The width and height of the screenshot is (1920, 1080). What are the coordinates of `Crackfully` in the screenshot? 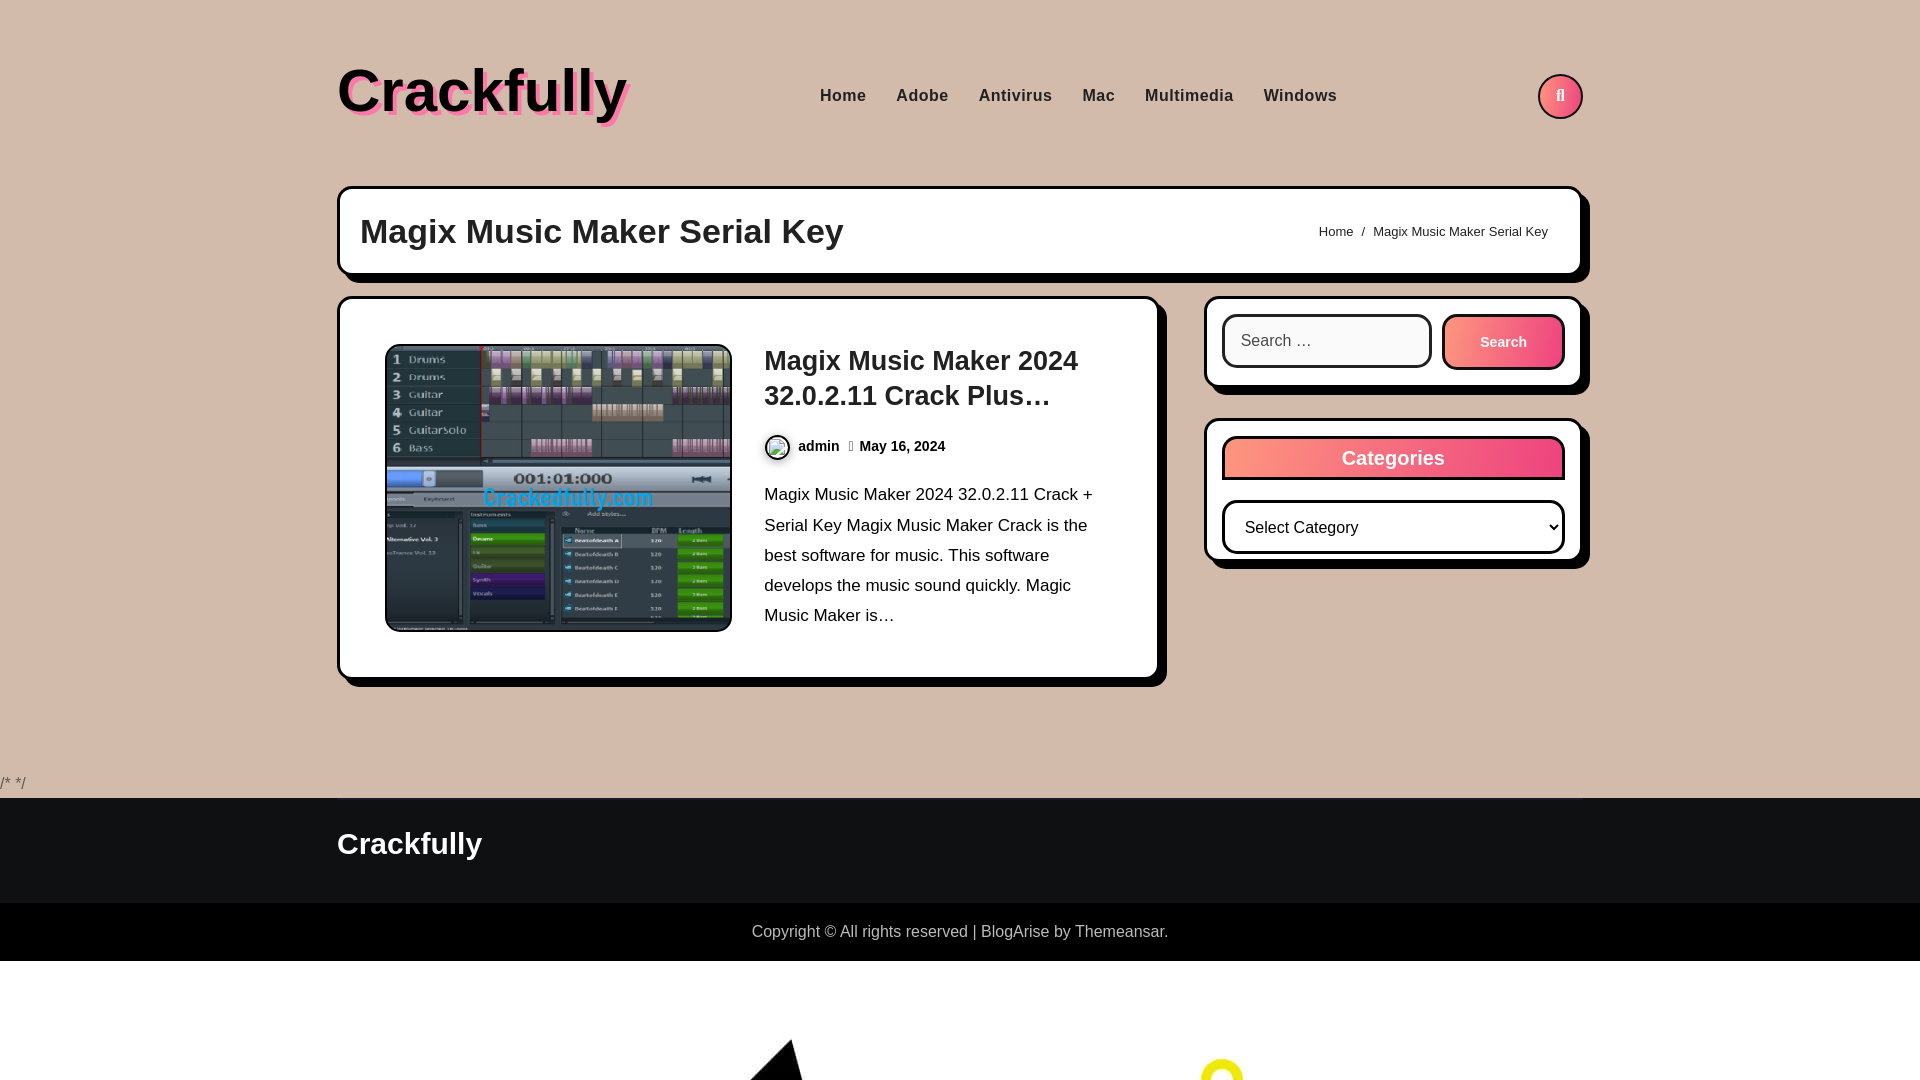 It's located at (482, 90).